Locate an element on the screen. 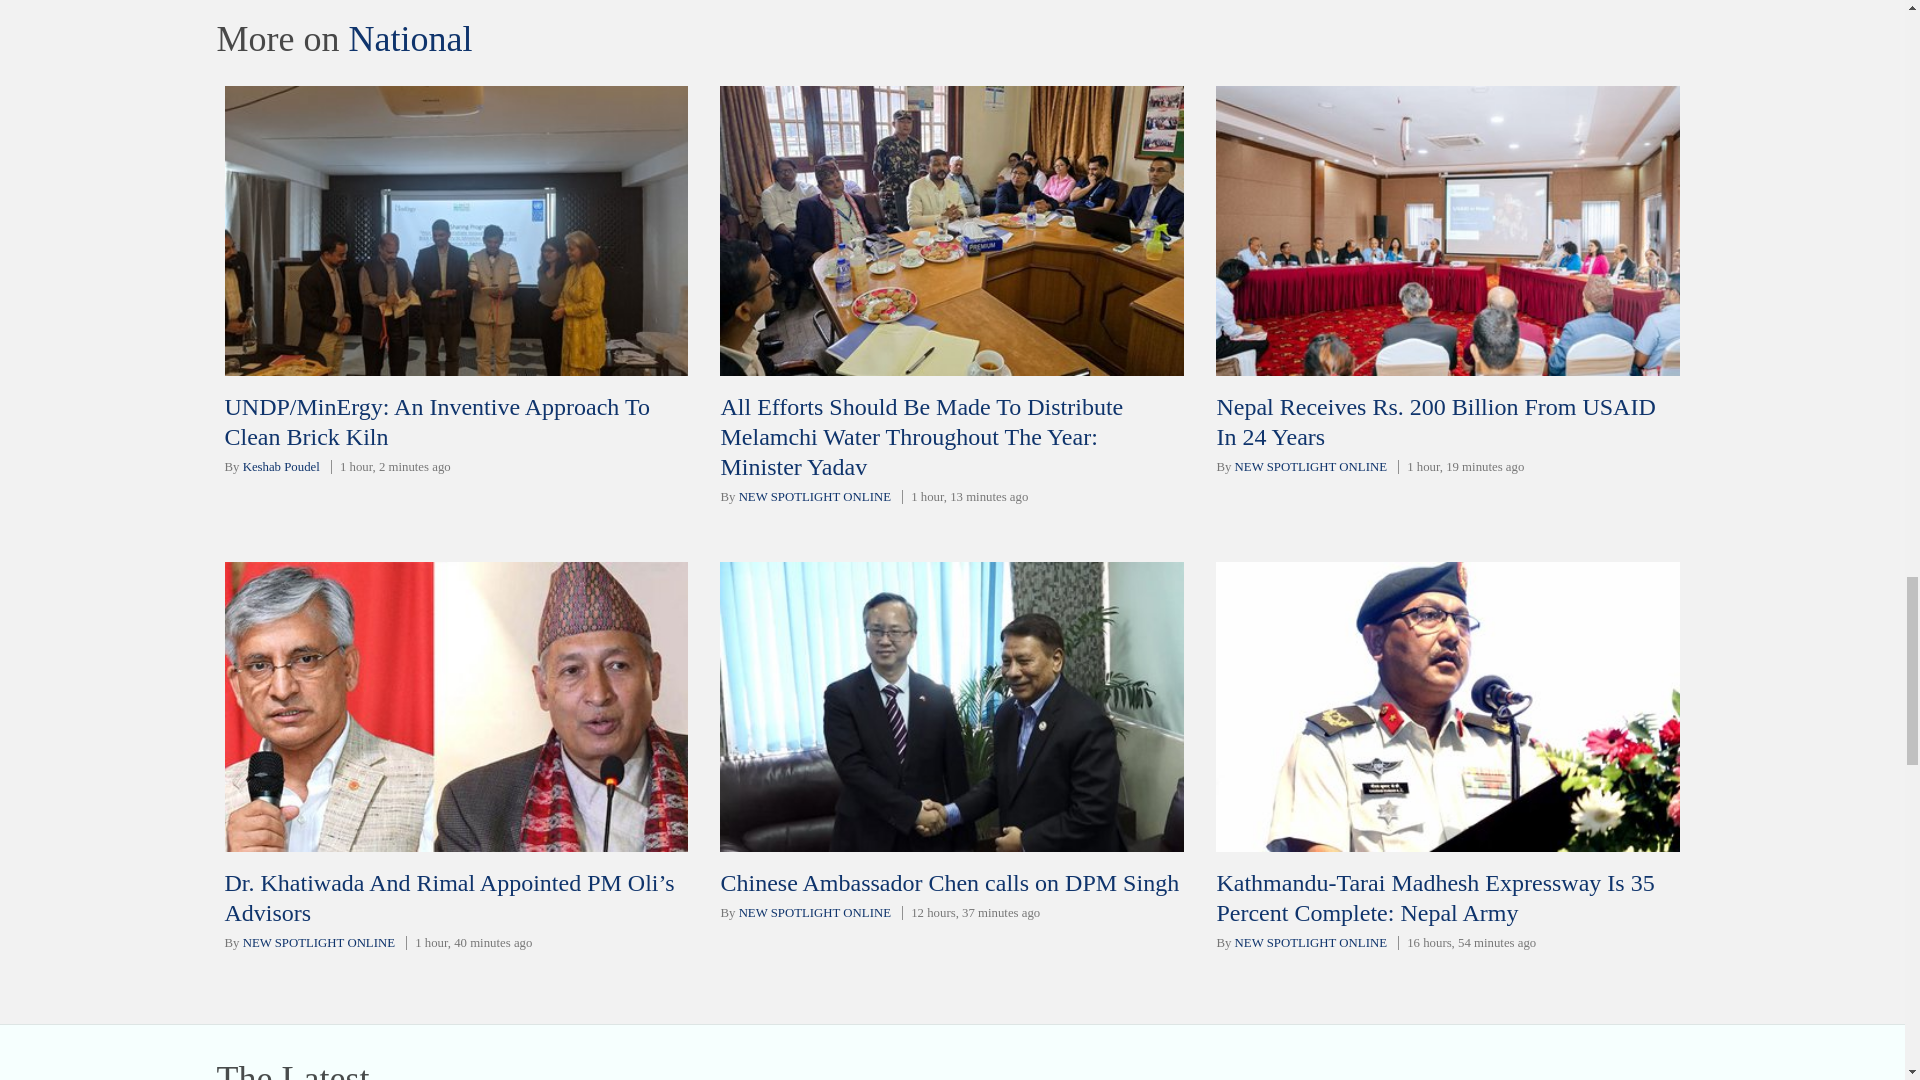  NEW SPOTLIGHT ONLINE is located at coordinates (814, 497).